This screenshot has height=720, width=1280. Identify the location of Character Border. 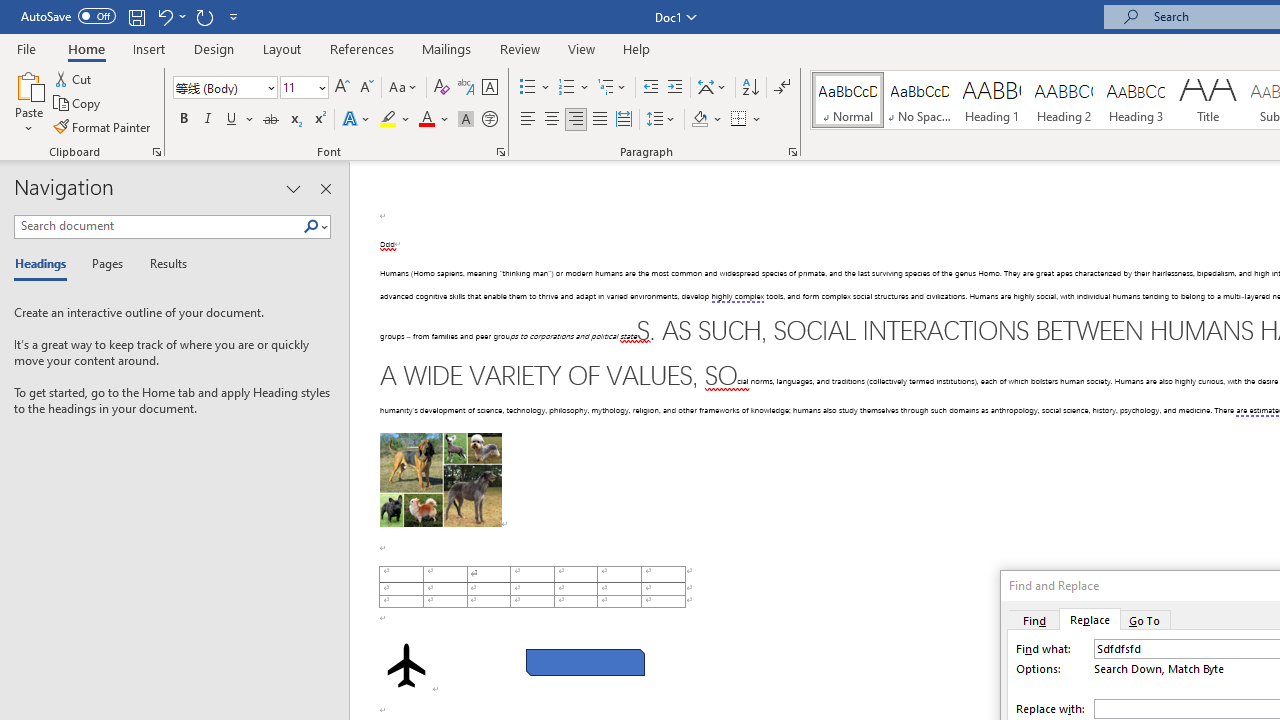
(489, 88).